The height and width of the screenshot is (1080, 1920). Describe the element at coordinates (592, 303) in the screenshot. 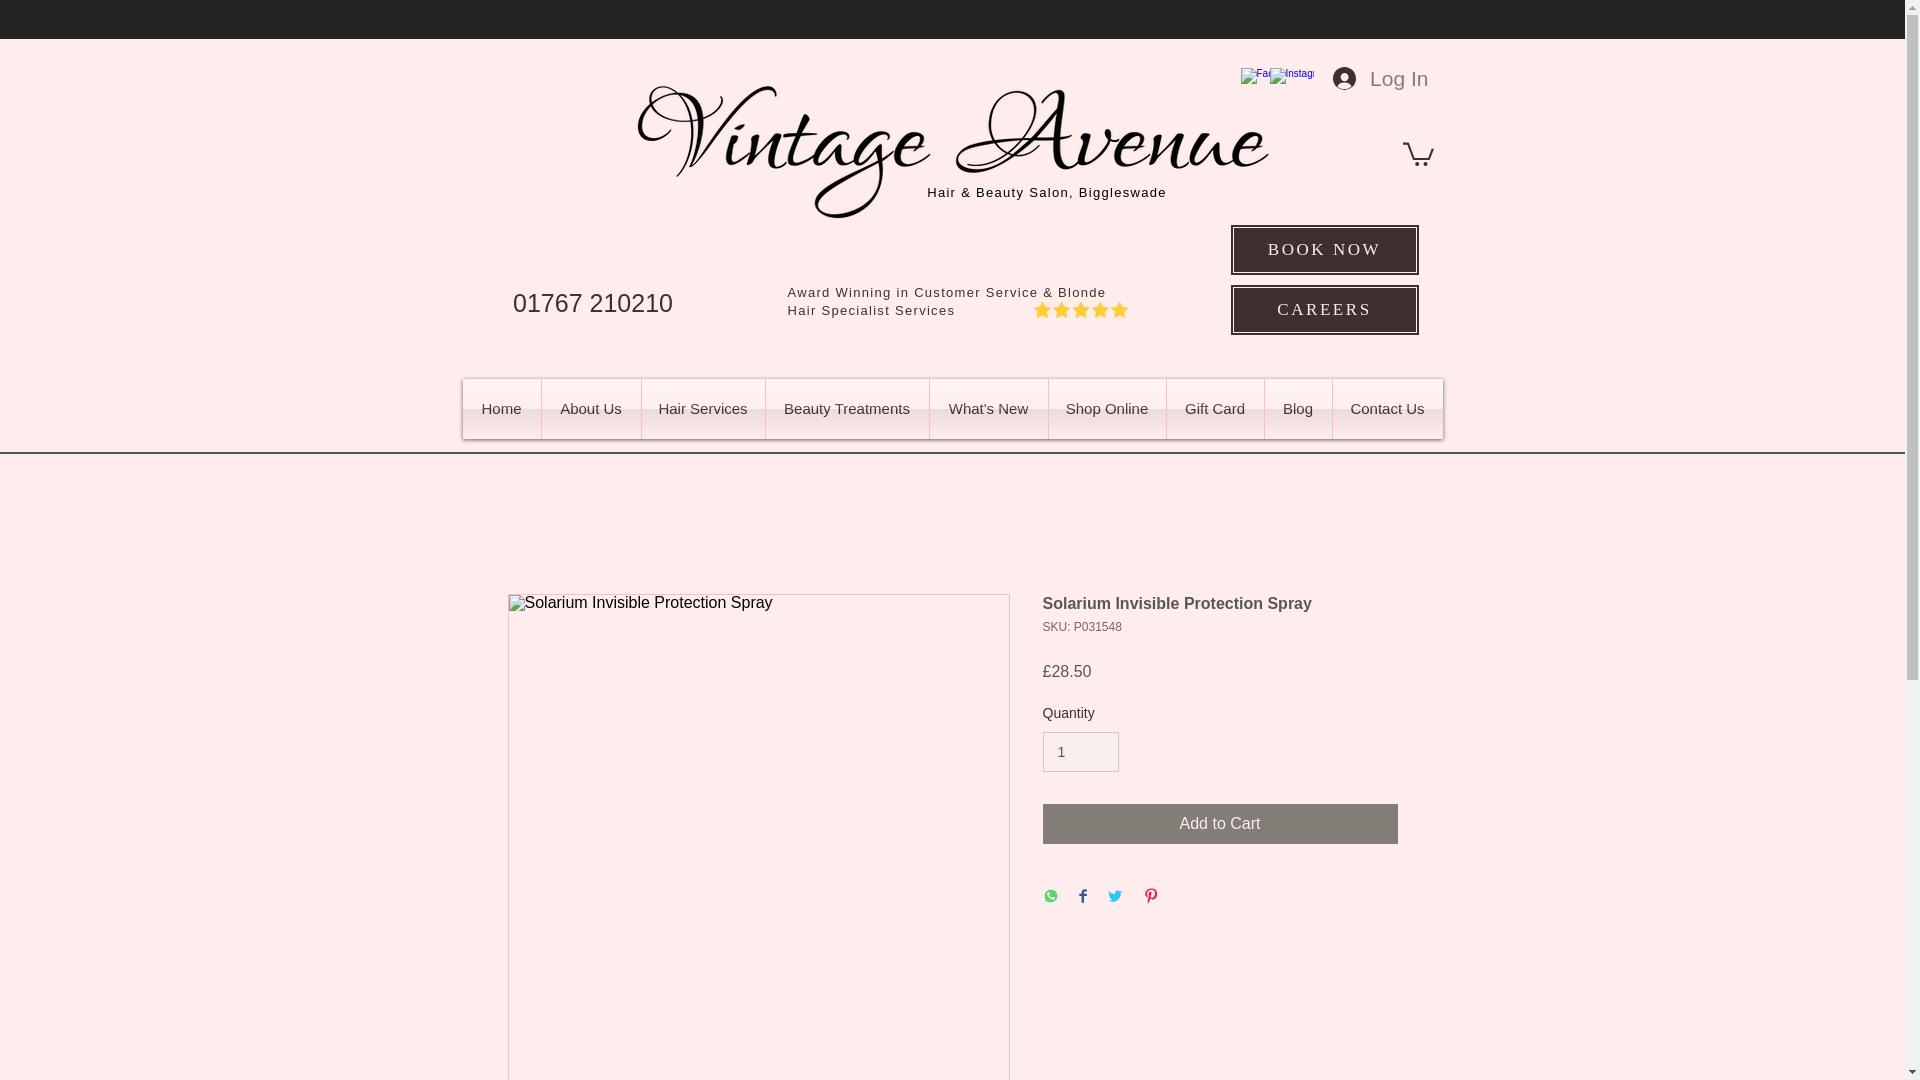

I see `01767 210210` at that location.